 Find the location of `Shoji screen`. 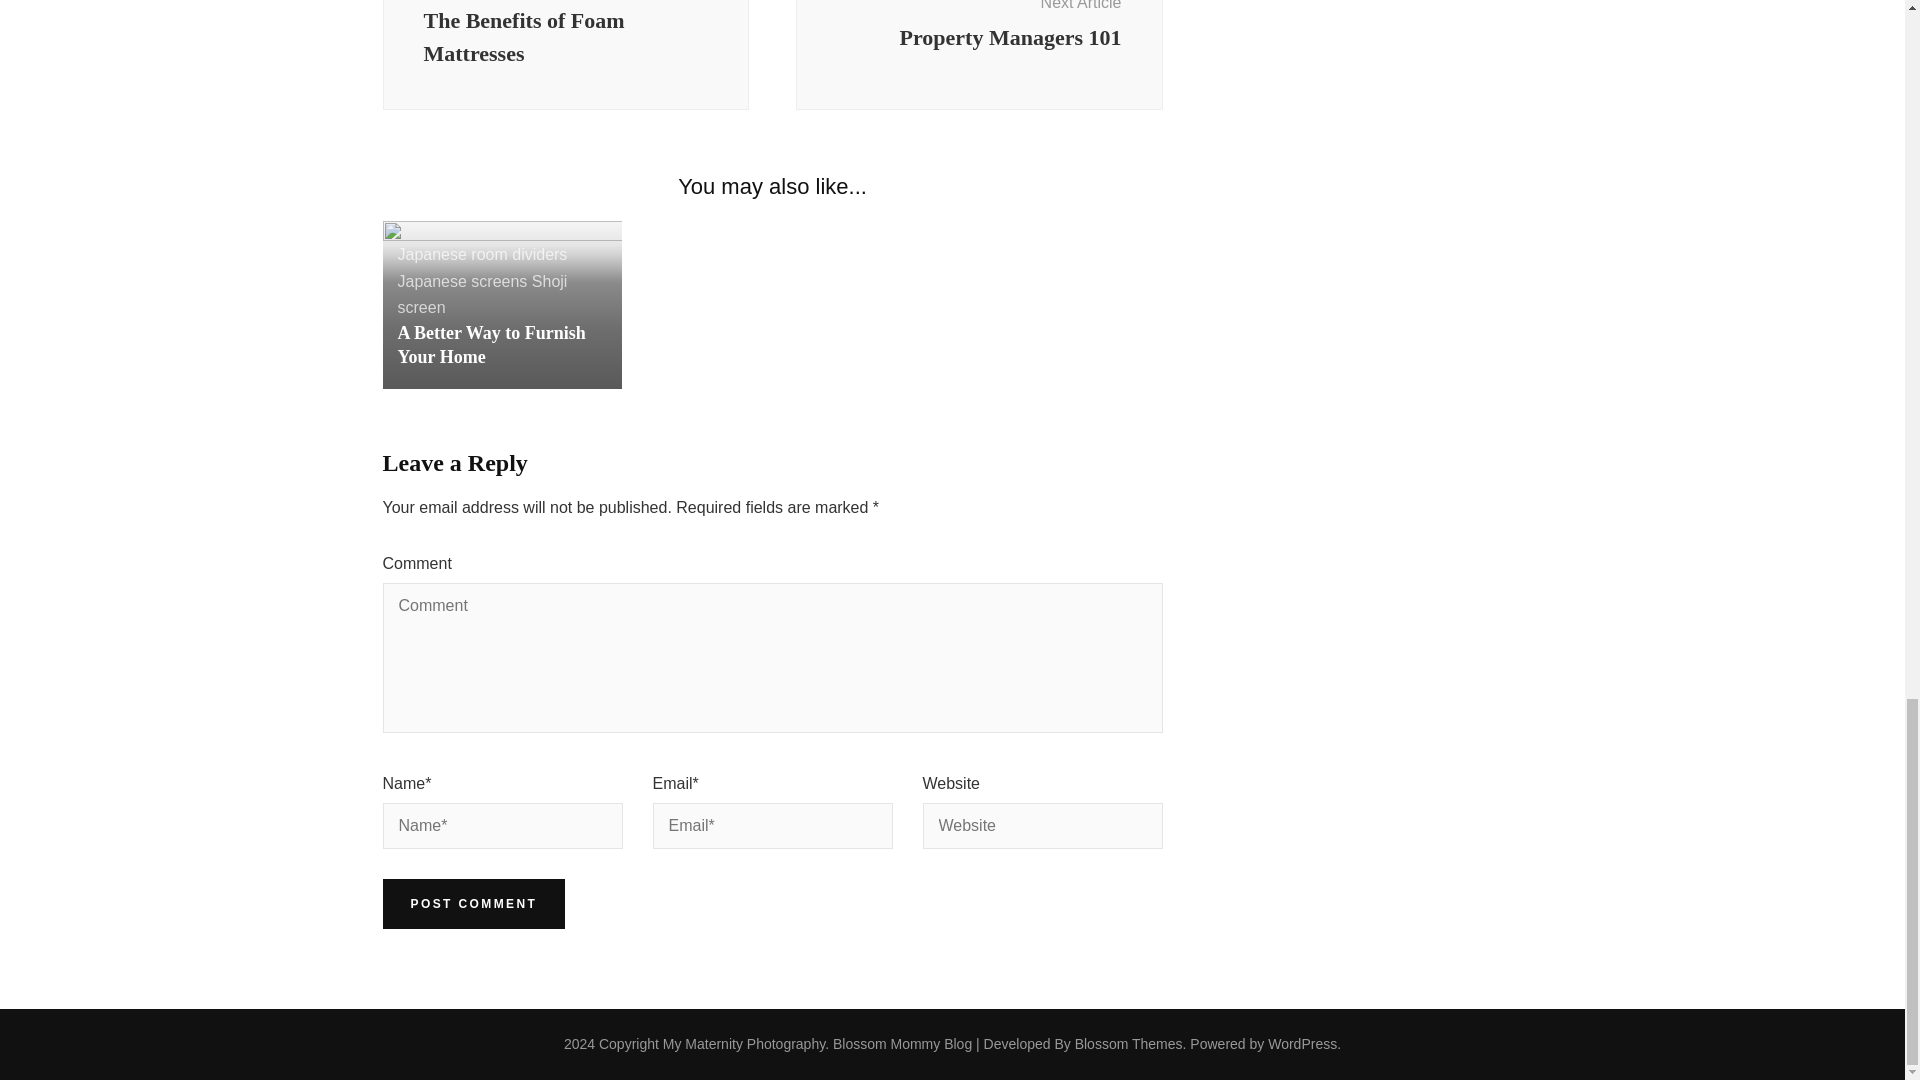

Shoji screen is located at coordinates (462, 282).